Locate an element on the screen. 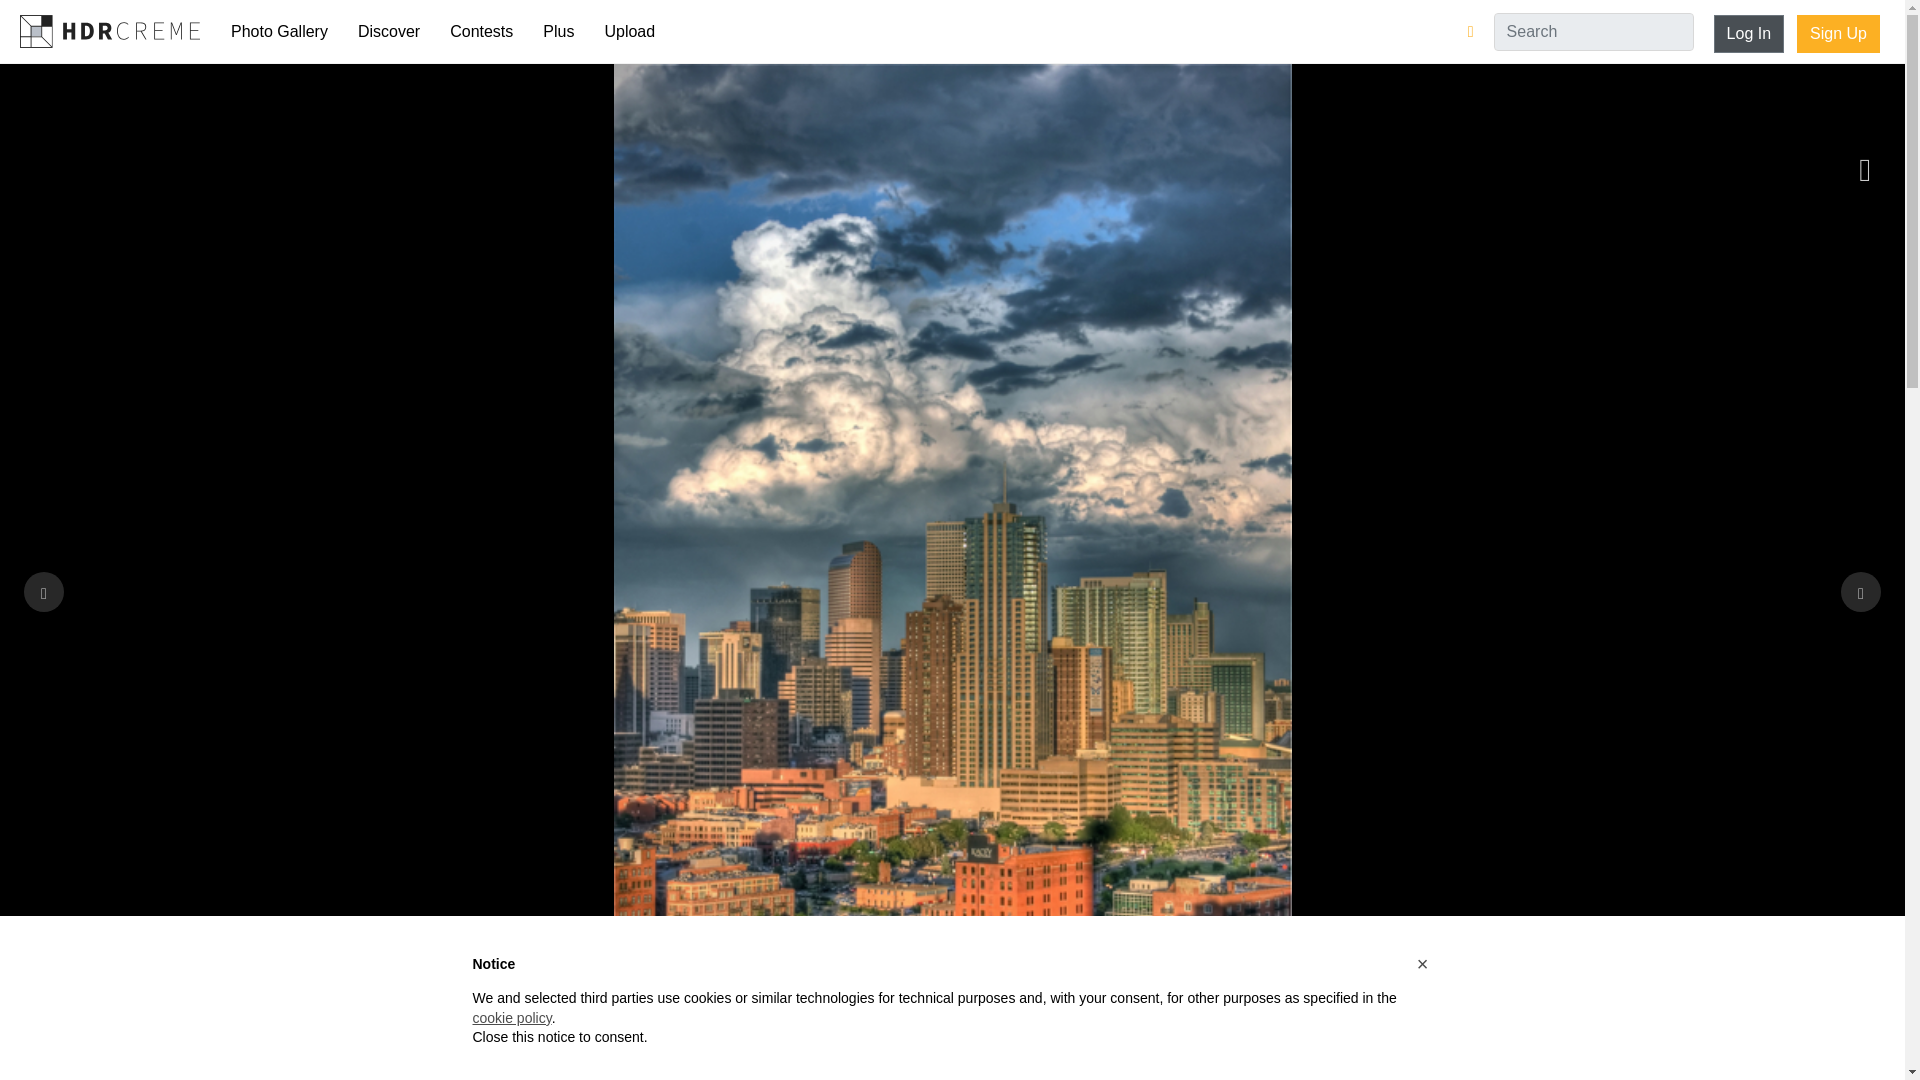 The width and height of the screenshot is (1920, 1080). Contests is located at coordinates (482, 32).